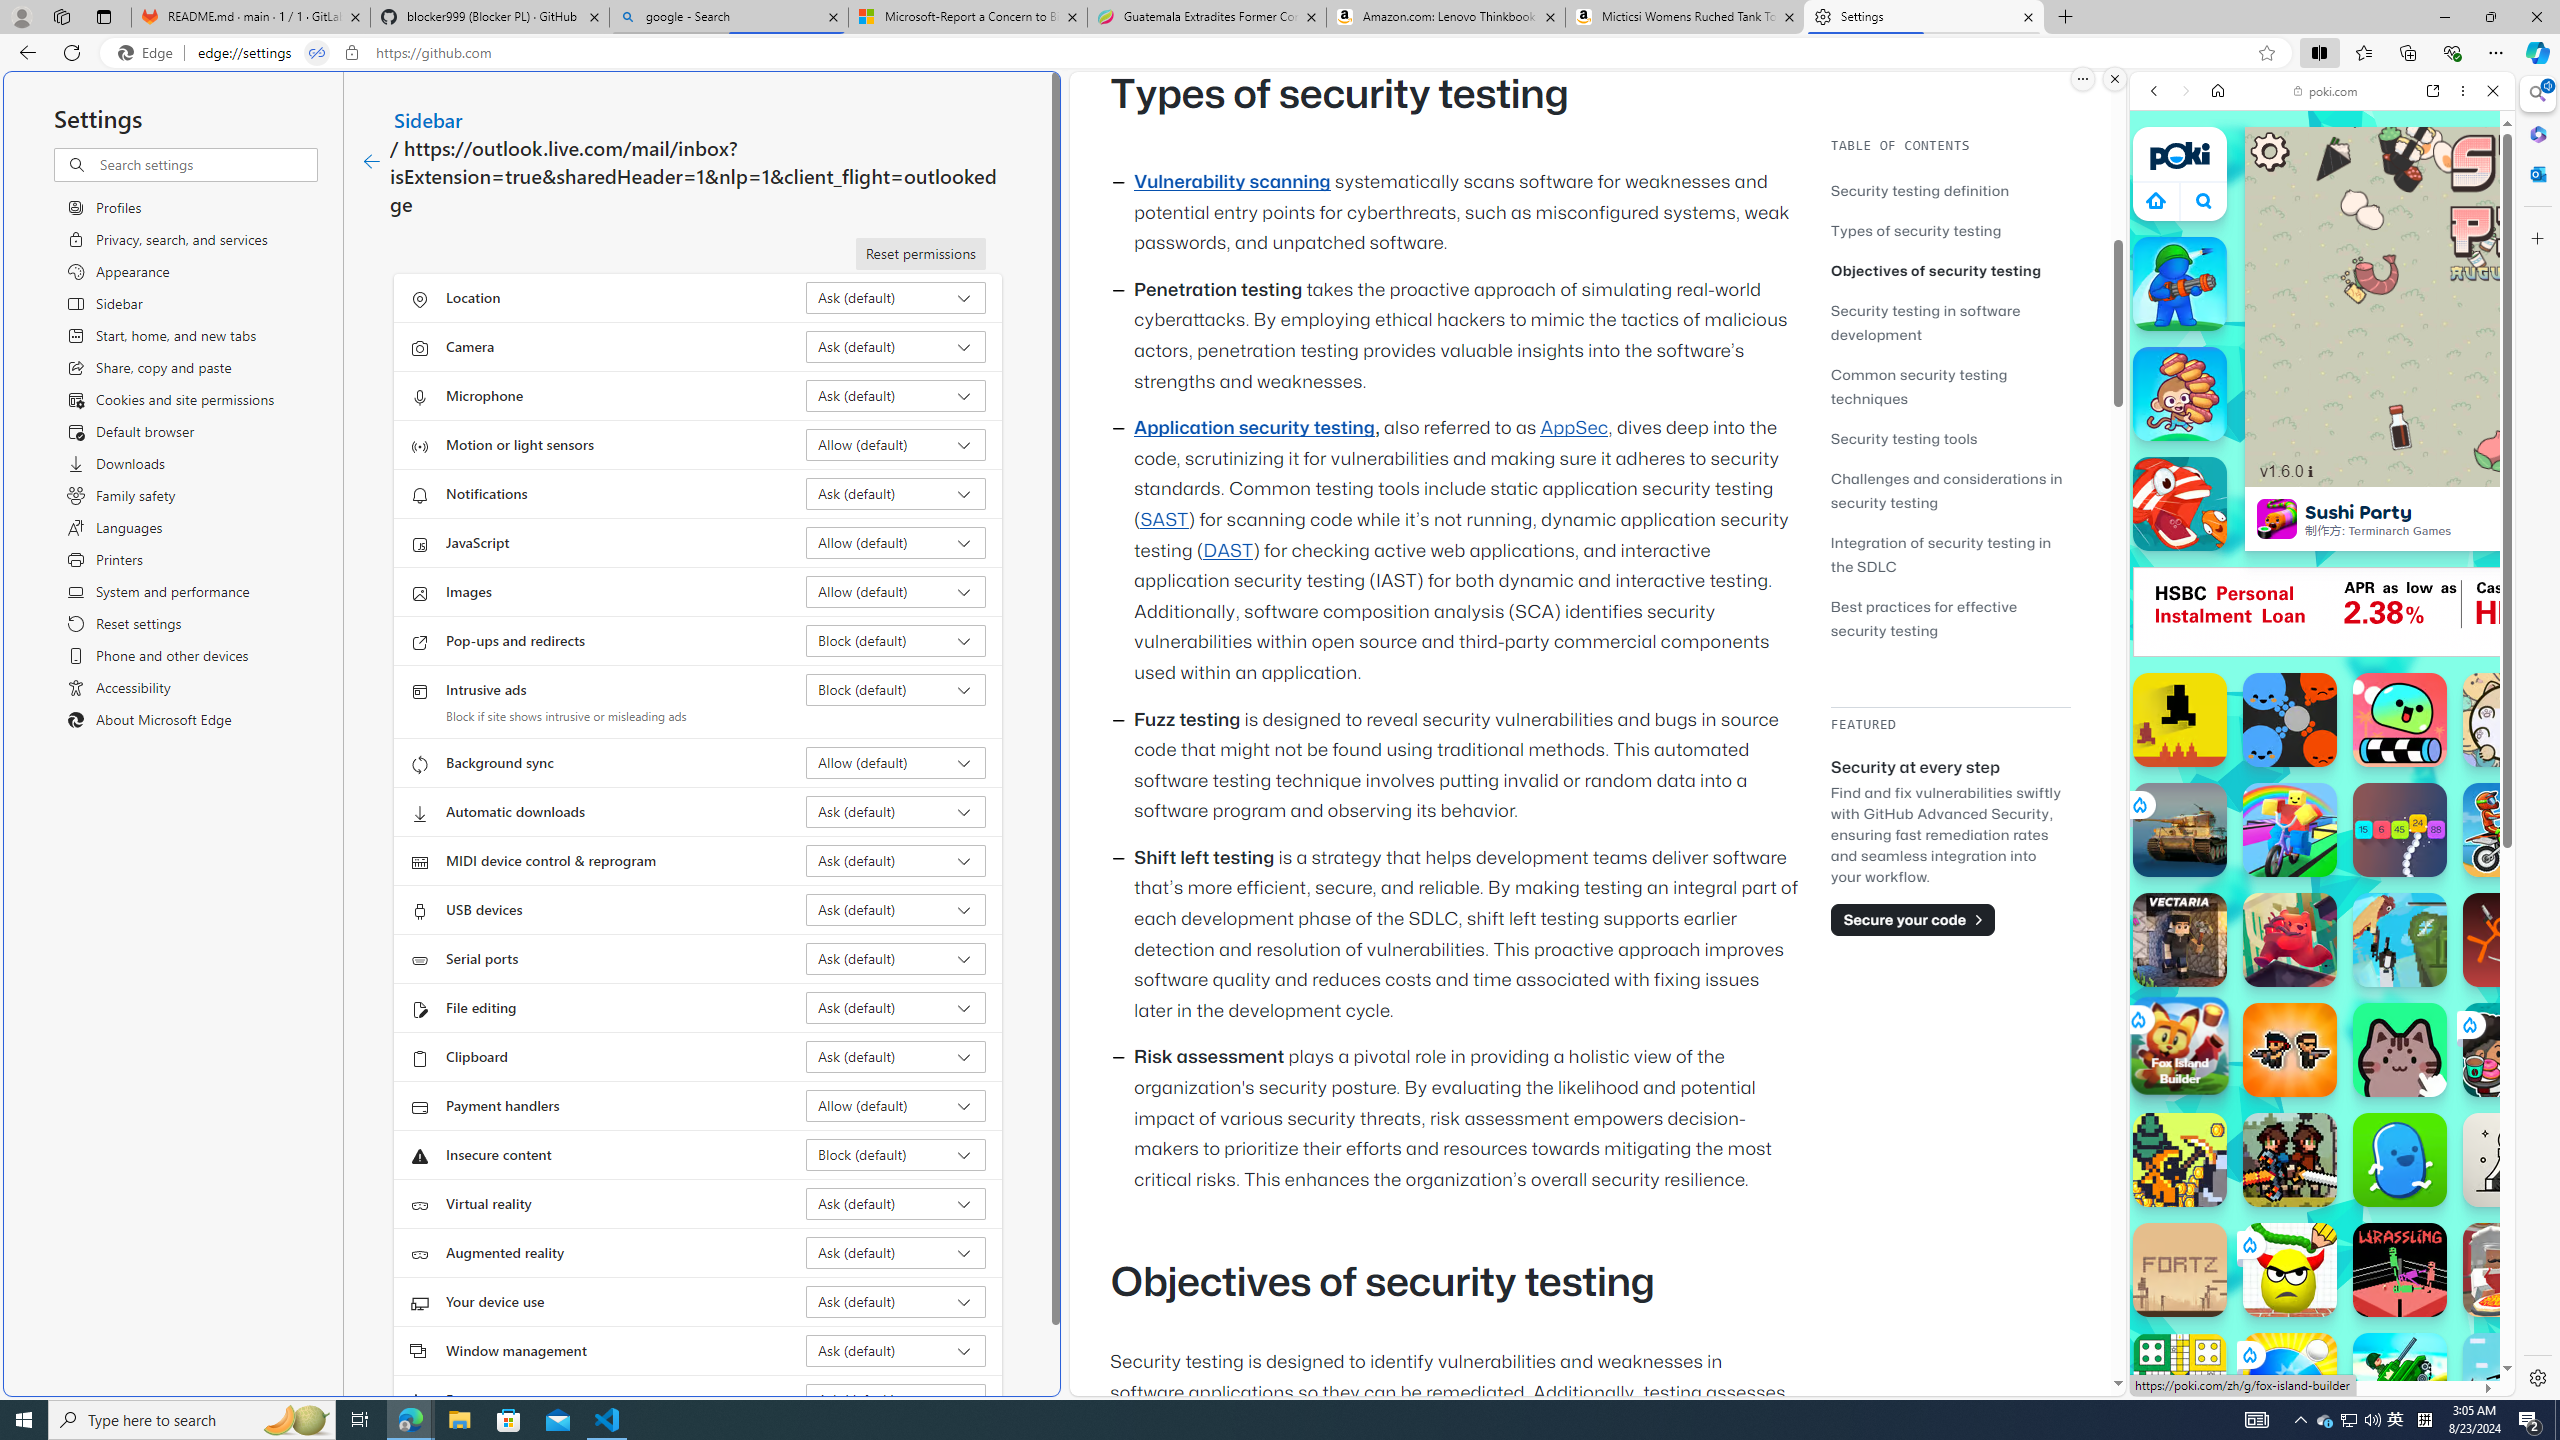 Image resolution: width=2560 pixels, height=1440 pixels. What do you see at coordinates (896, 1301) in the screenshot?
I see `Your device use Ask (default)` at bounding box center [896, 1301].